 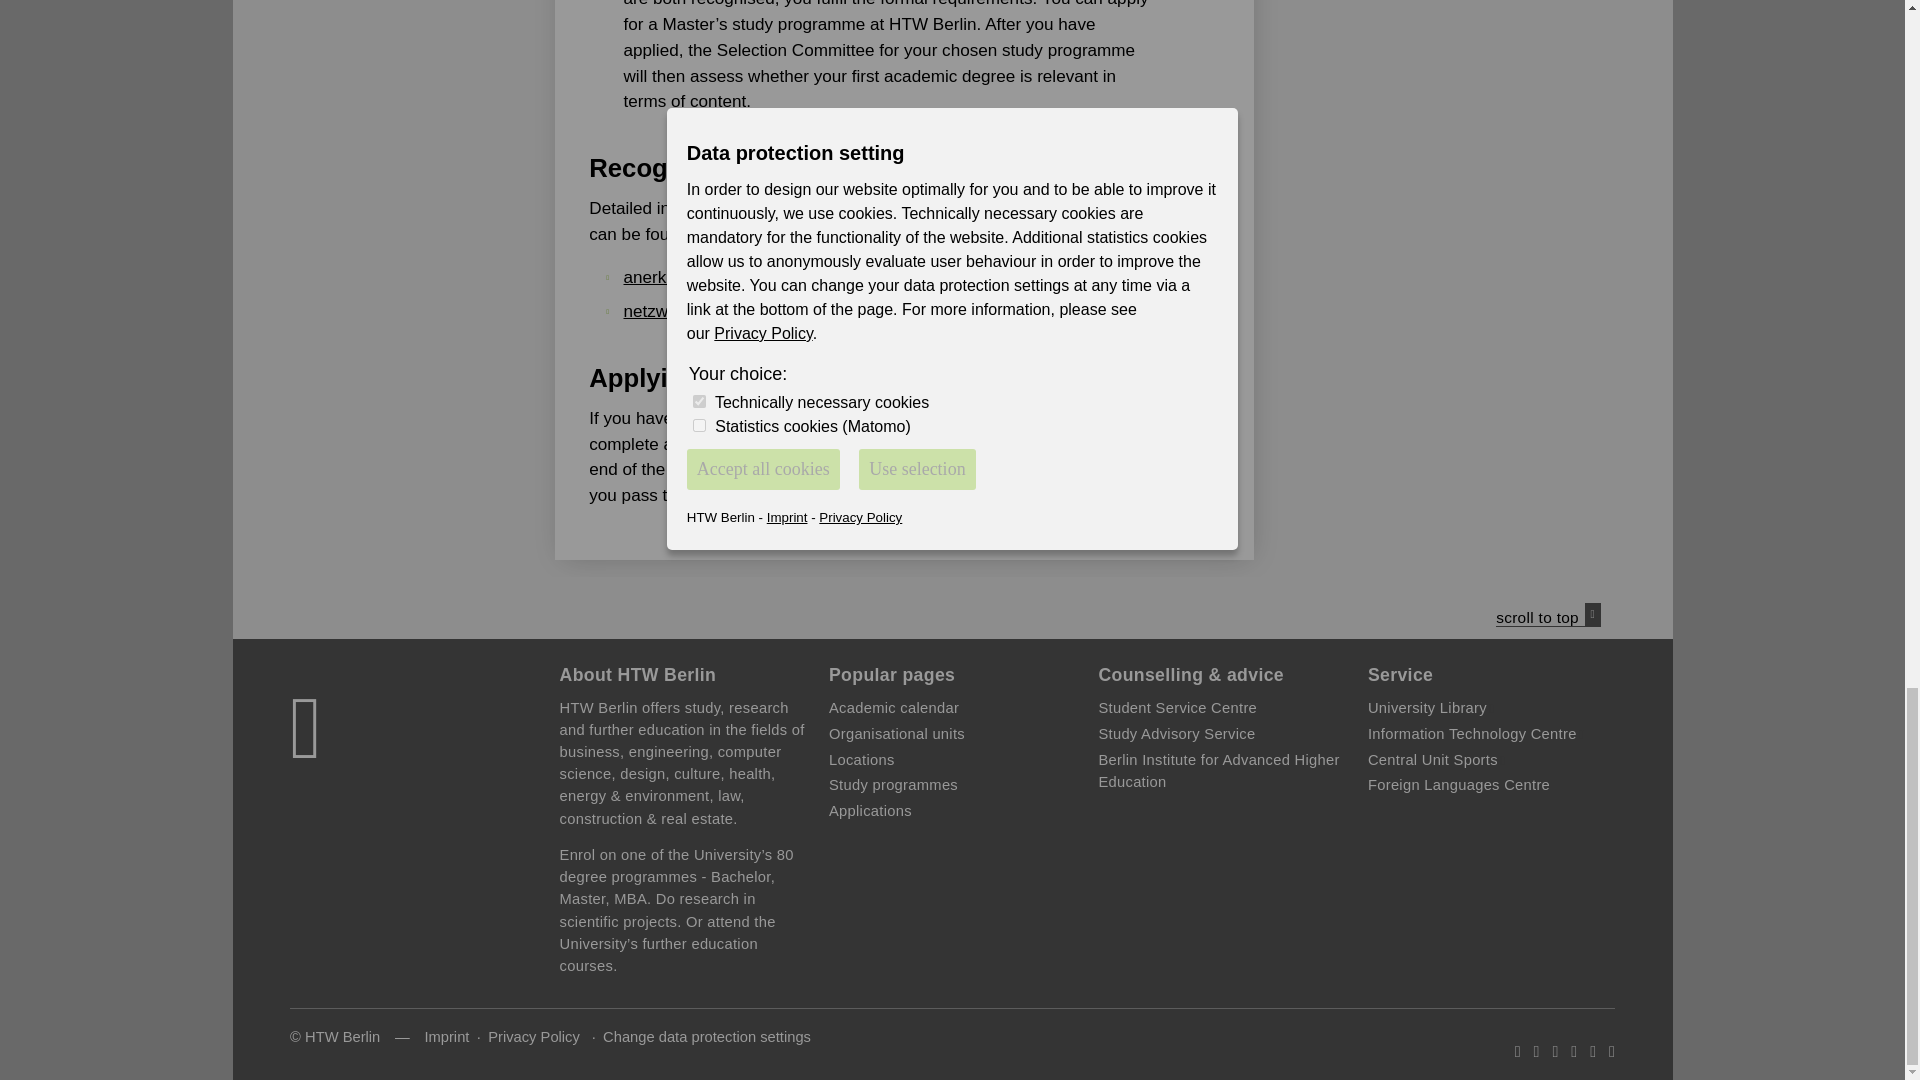 I want to click on Opens internal link in current window, so click(x=894, y=708).